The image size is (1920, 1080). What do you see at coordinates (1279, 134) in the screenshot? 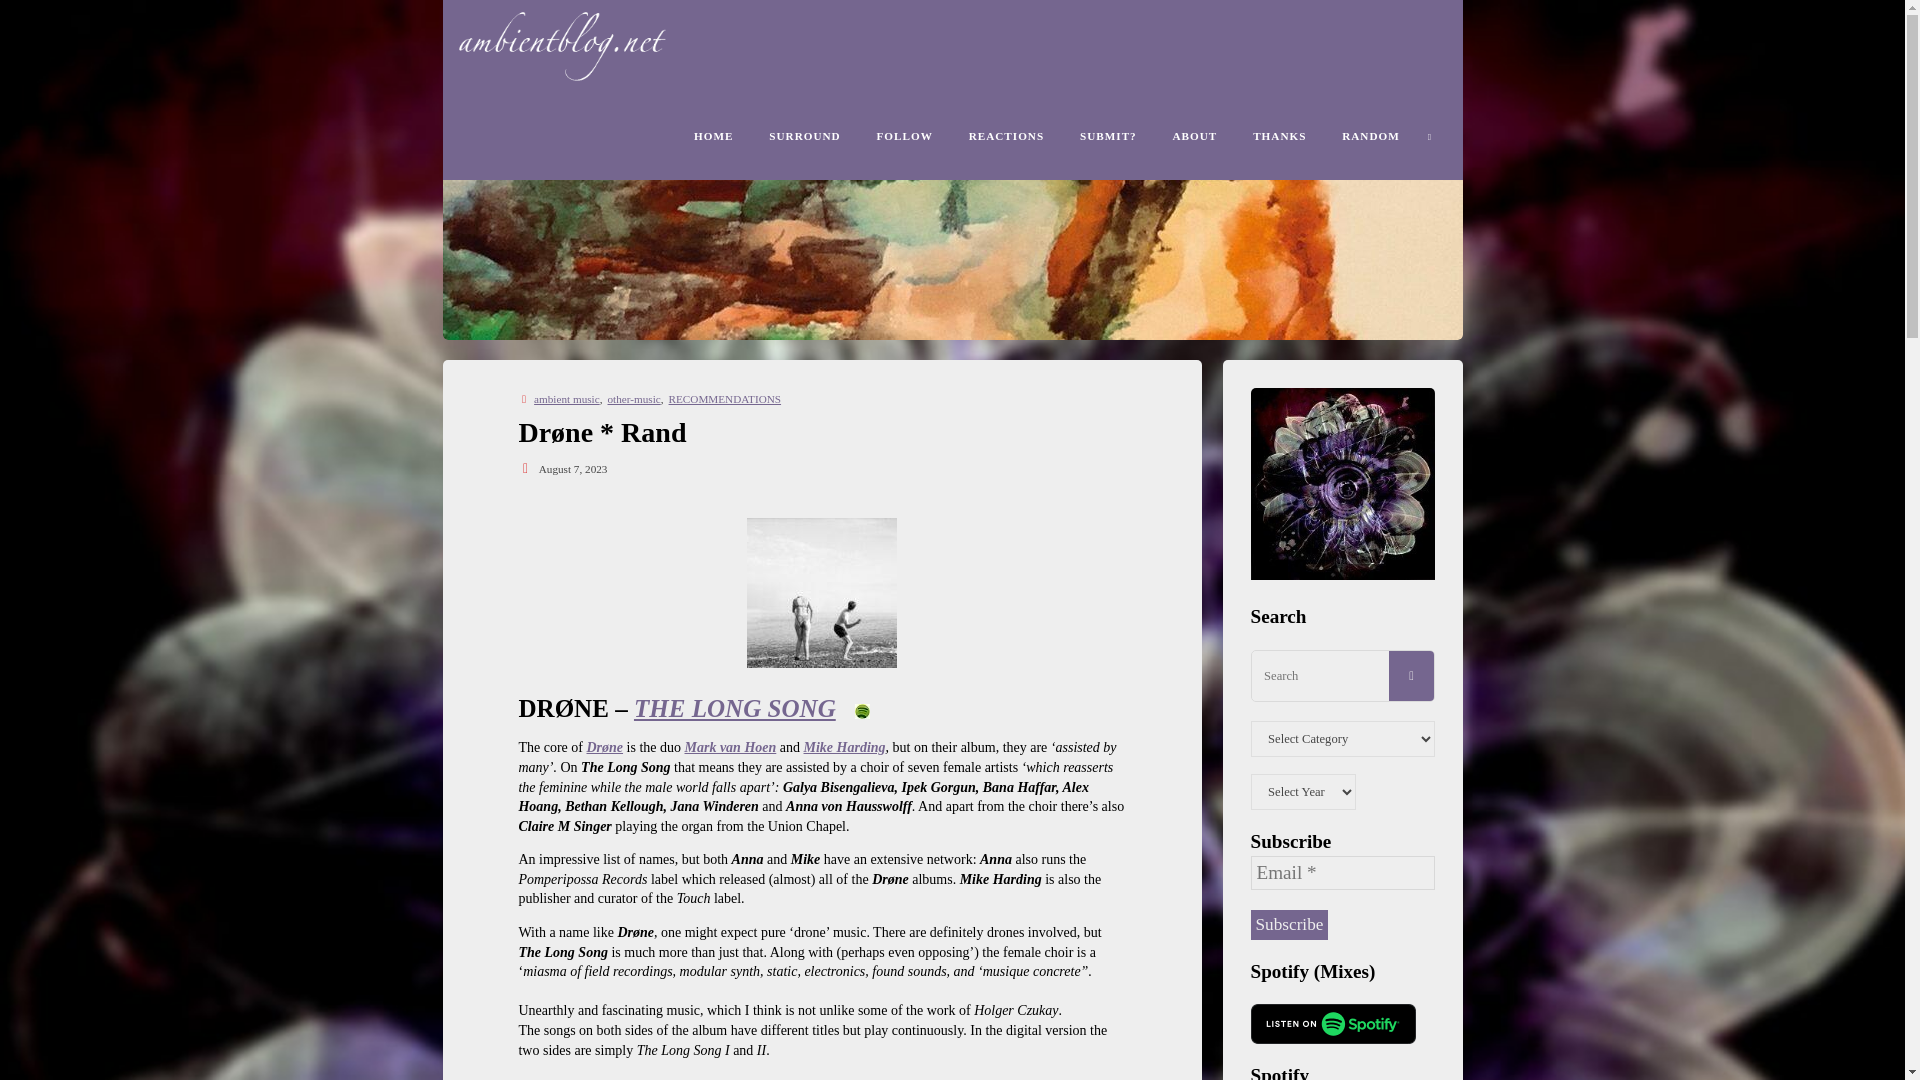
I see `THANKS` at bounding box center [1279, 134].